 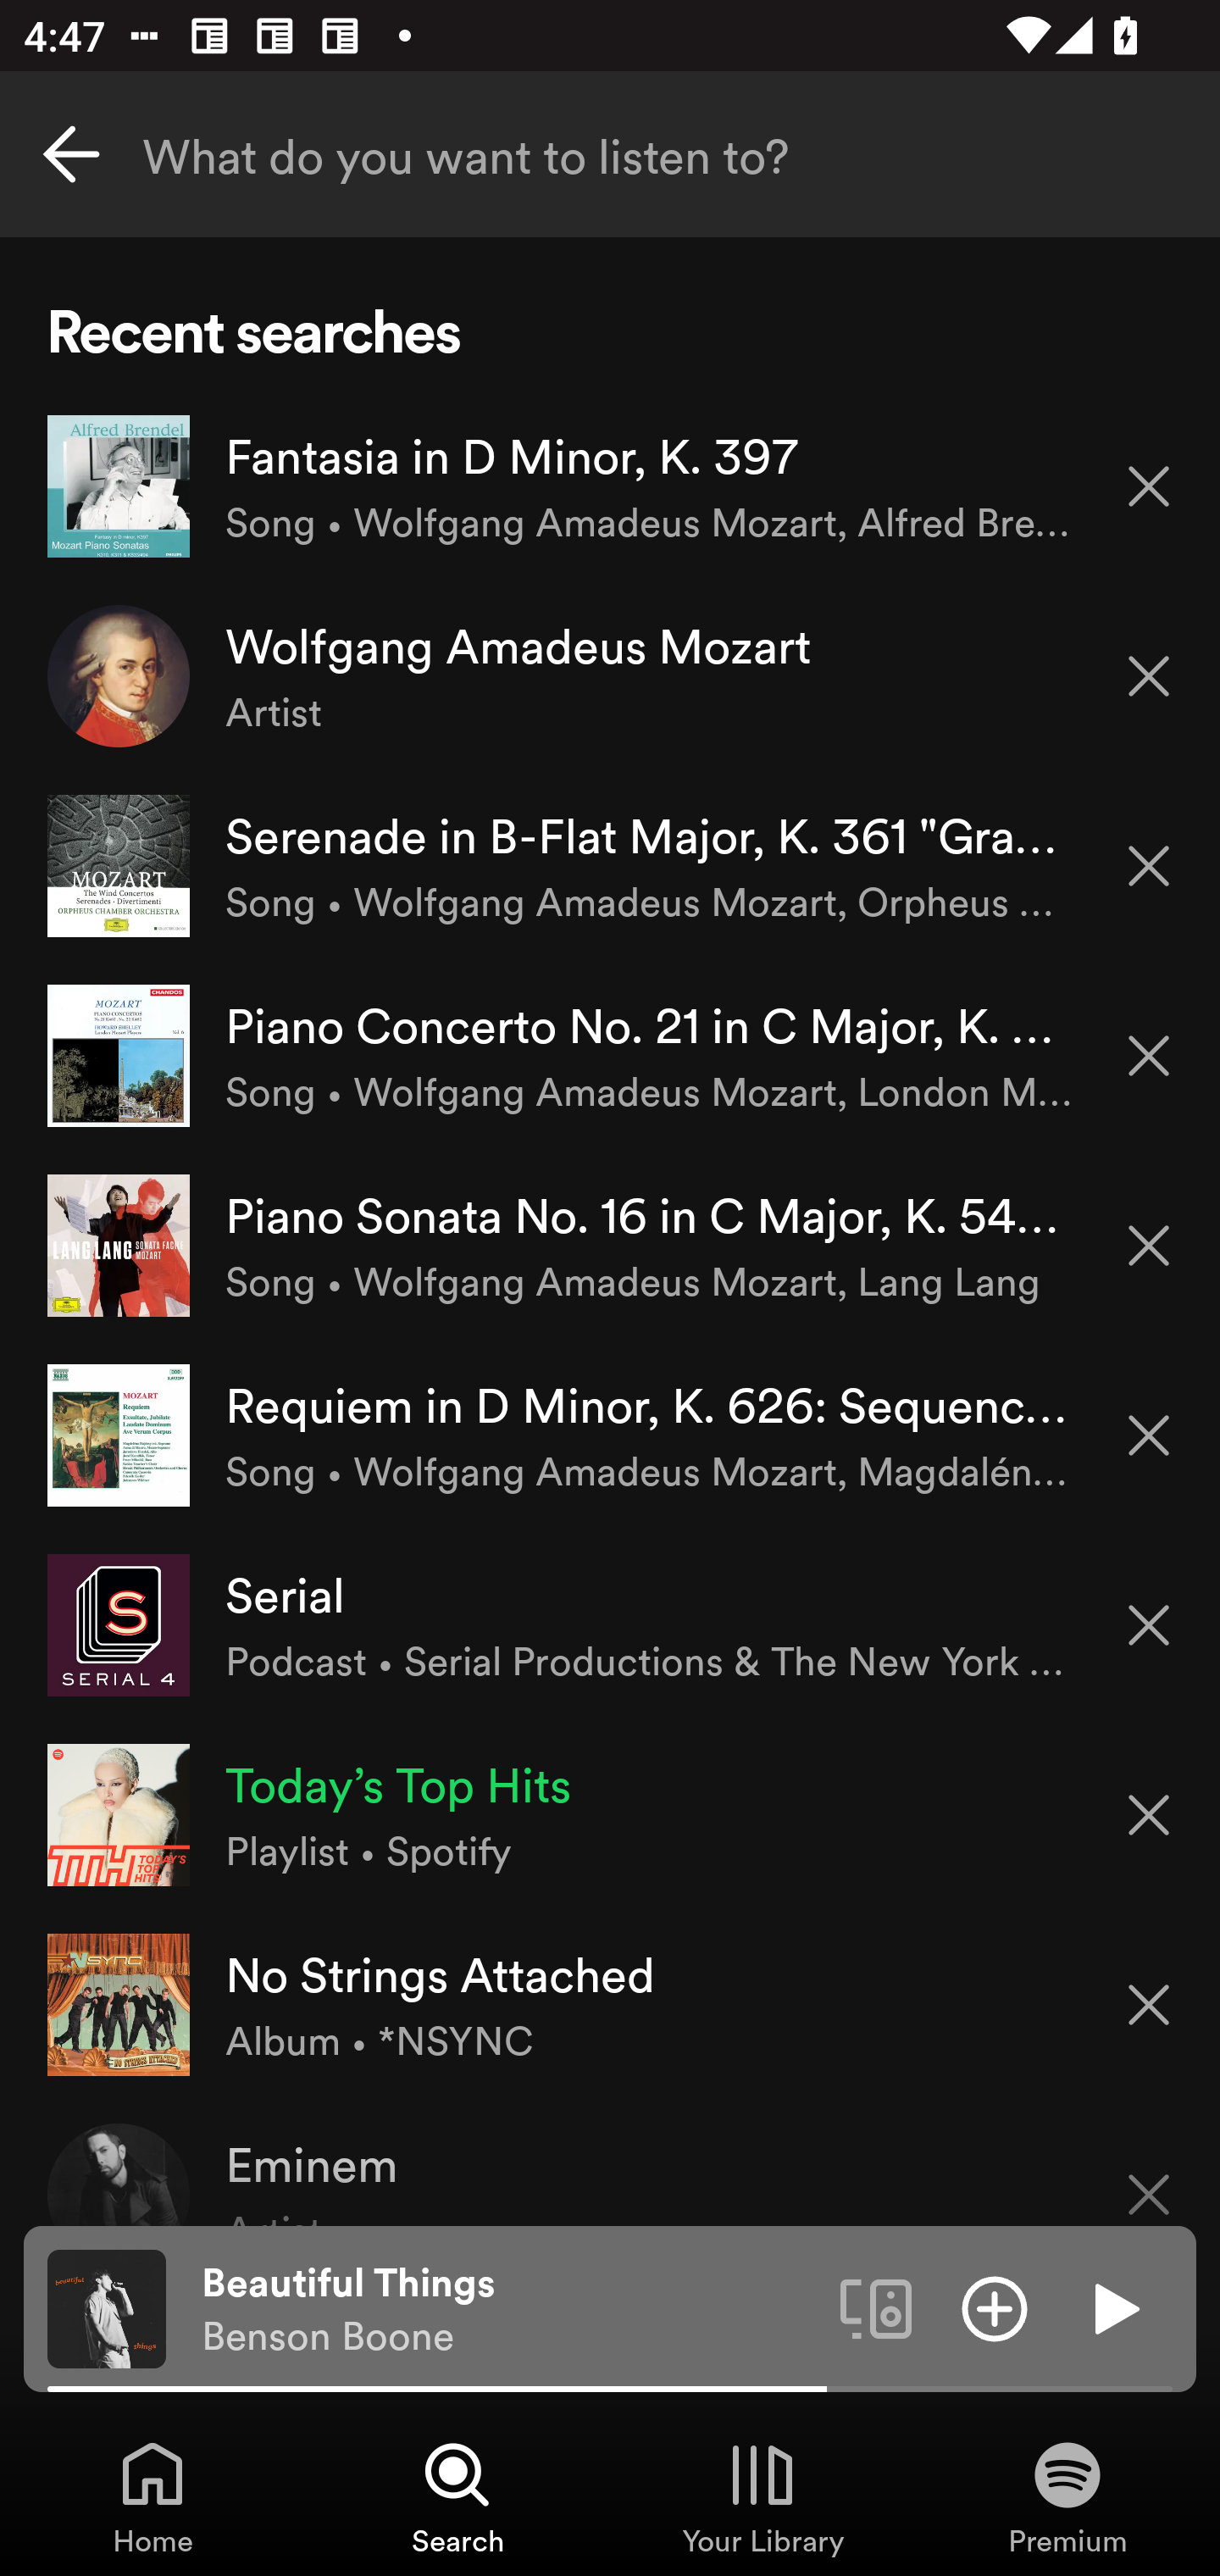 What do you see at coordinates (1149, 866) in the screenshot?
I see `Remove` at bounding box center [1149, 866].